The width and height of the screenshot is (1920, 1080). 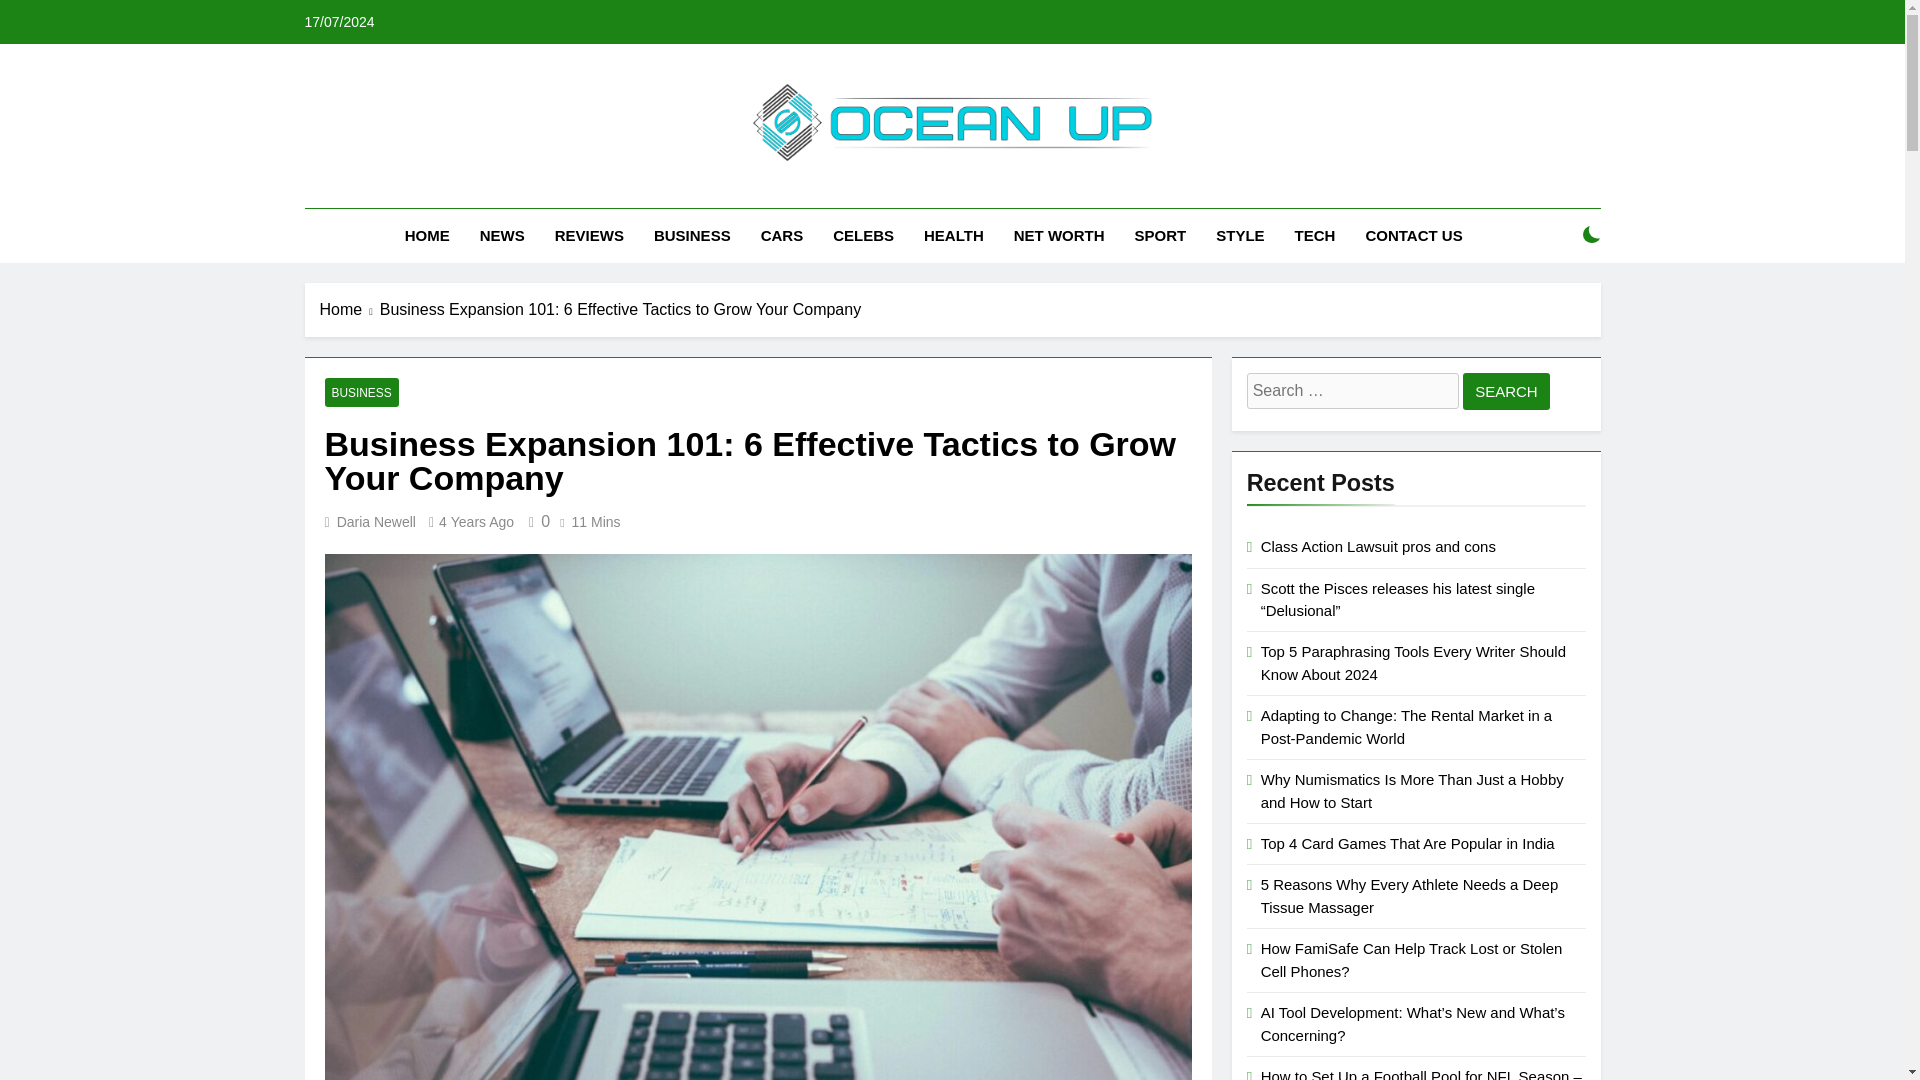 I want to click on 0, so click(x=536, y=522).